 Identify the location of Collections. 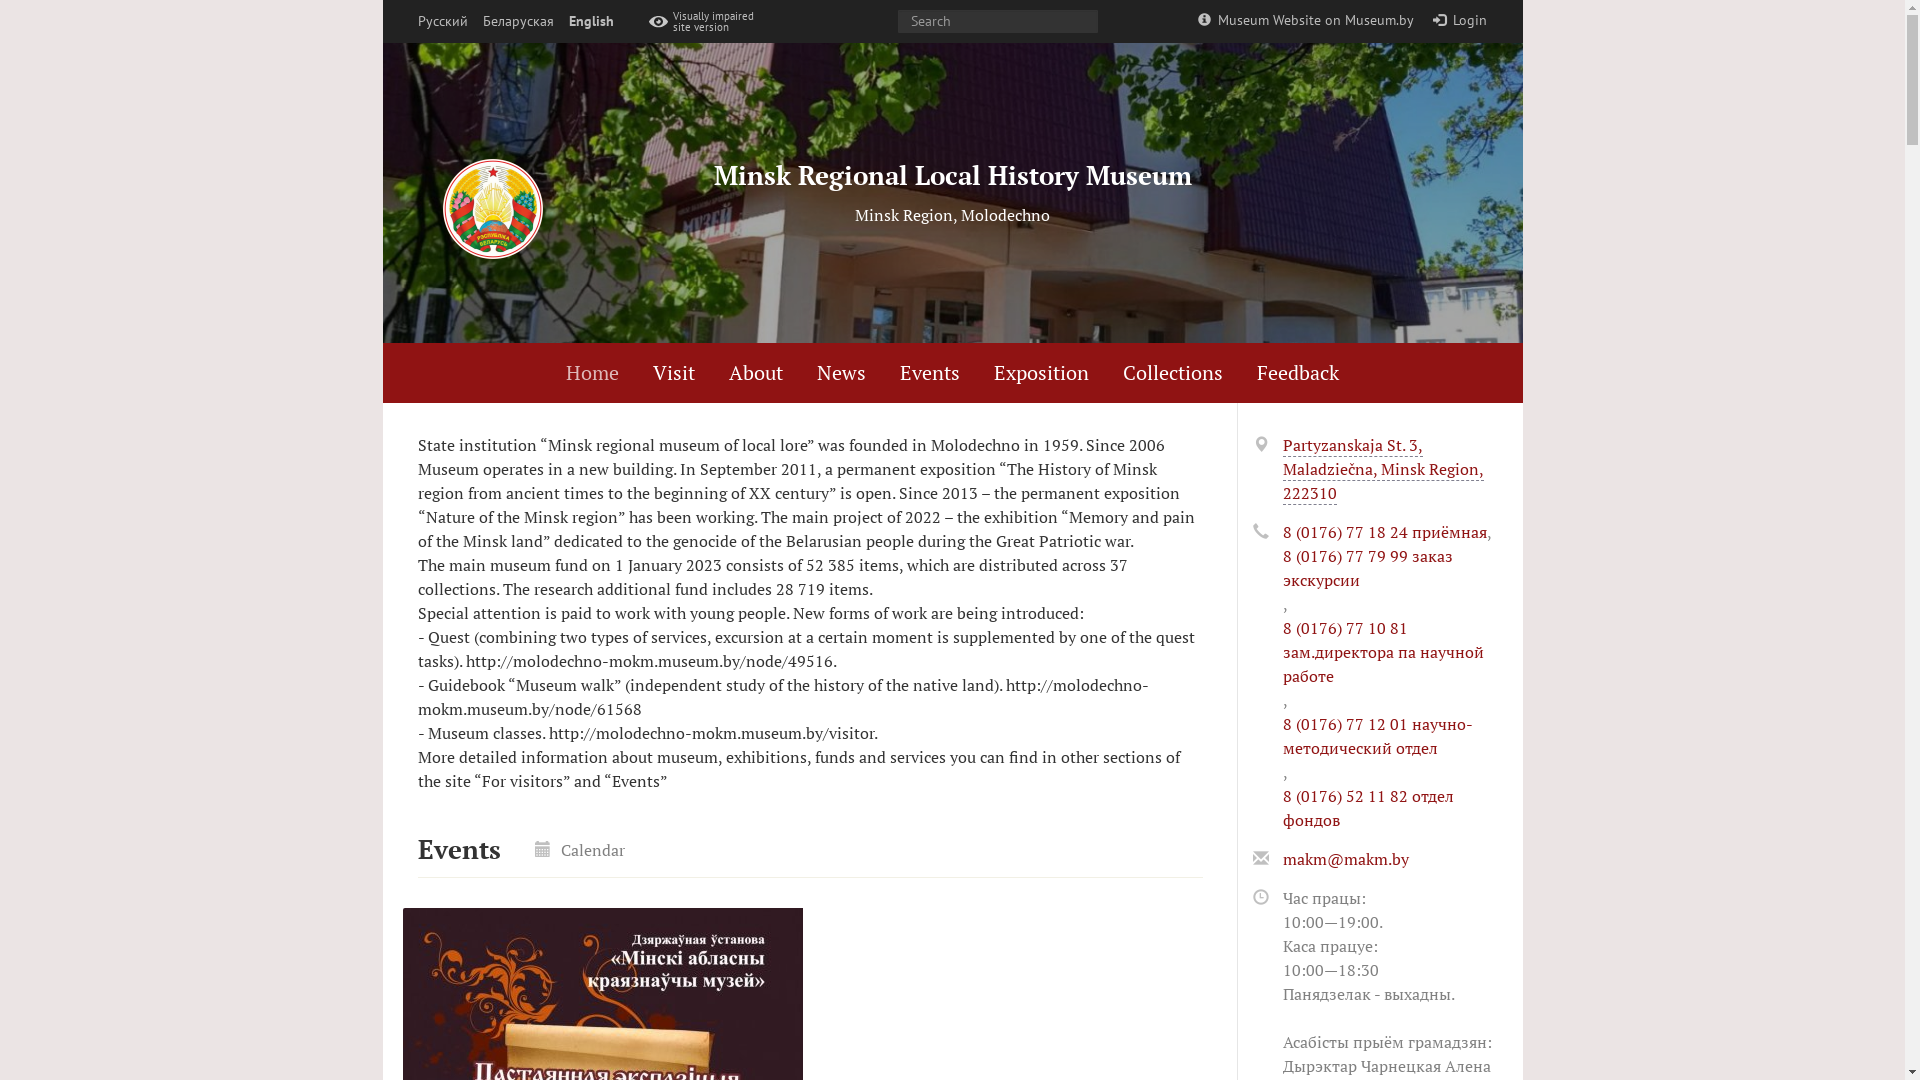
(1173, 373).